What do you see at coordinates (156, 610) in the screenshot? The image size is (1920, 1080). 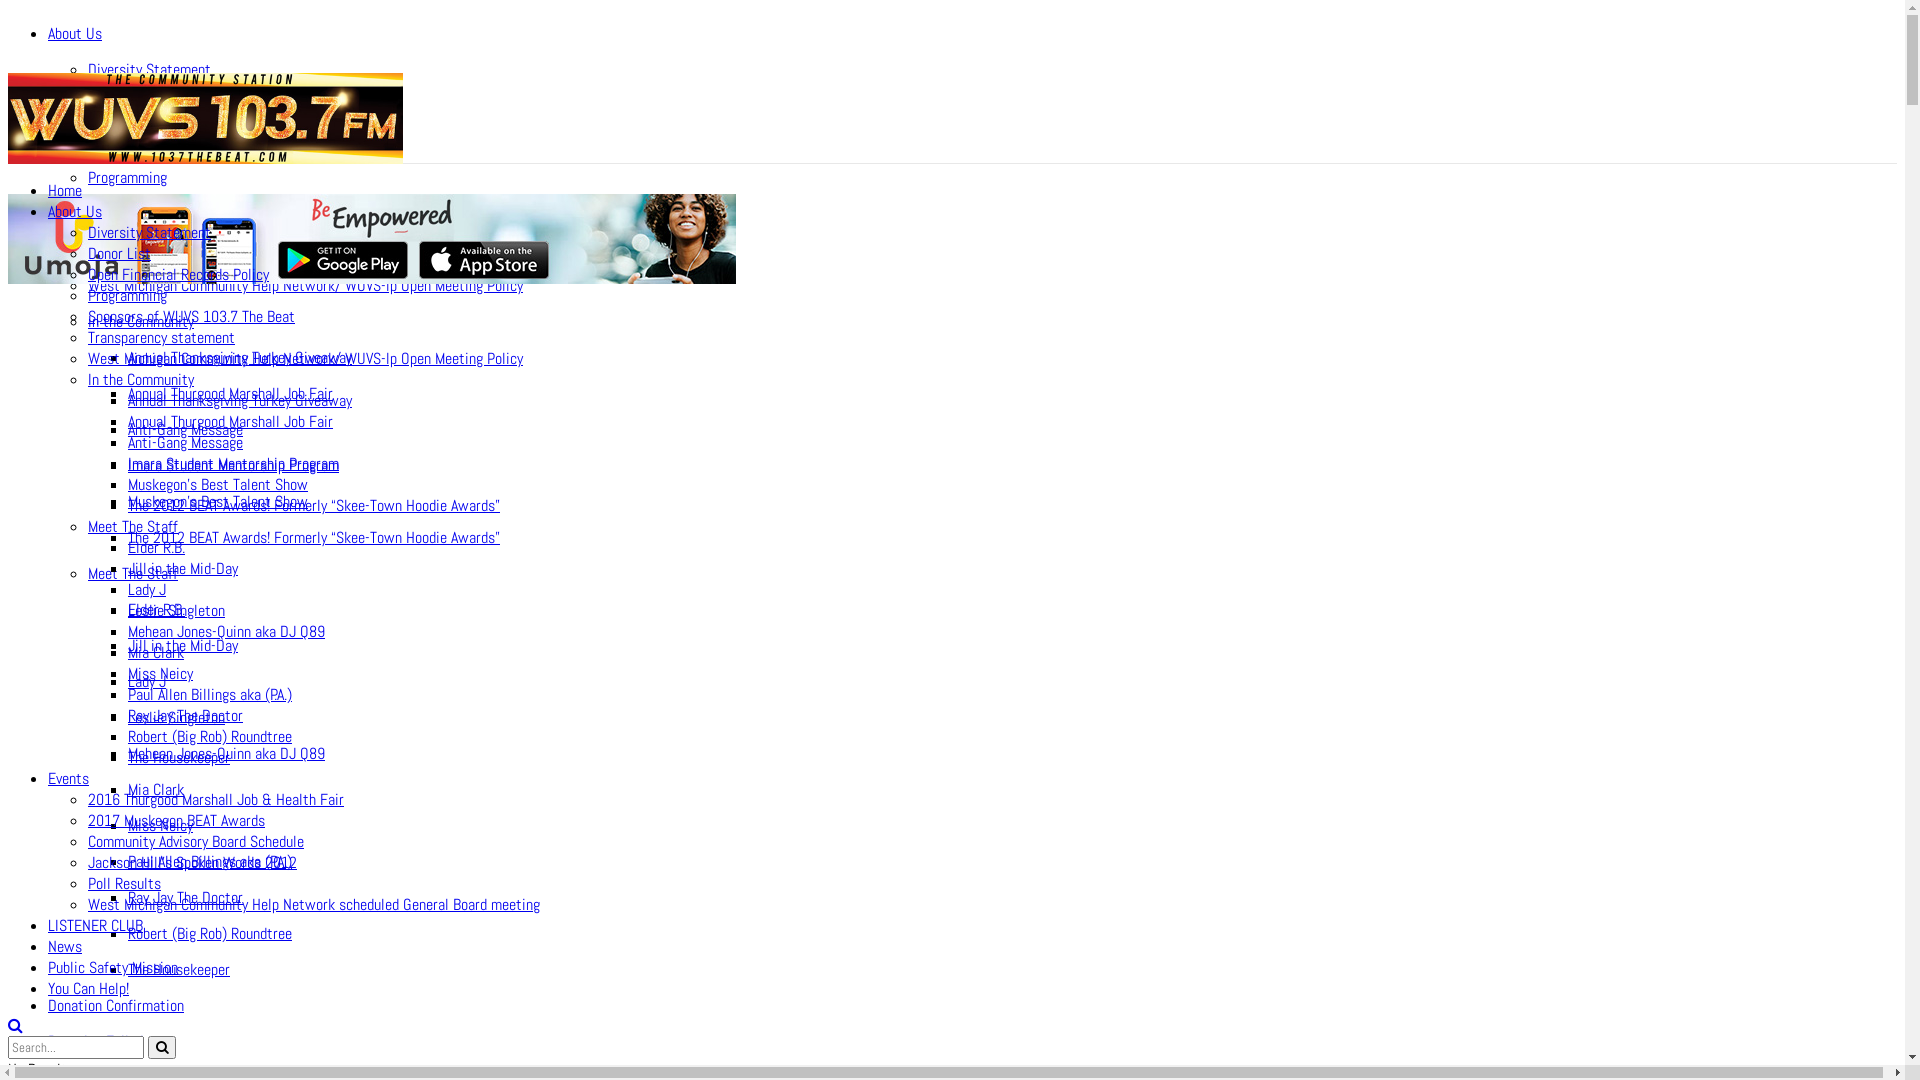 I see `Elder R.B.` at bounding box center [156, 610].